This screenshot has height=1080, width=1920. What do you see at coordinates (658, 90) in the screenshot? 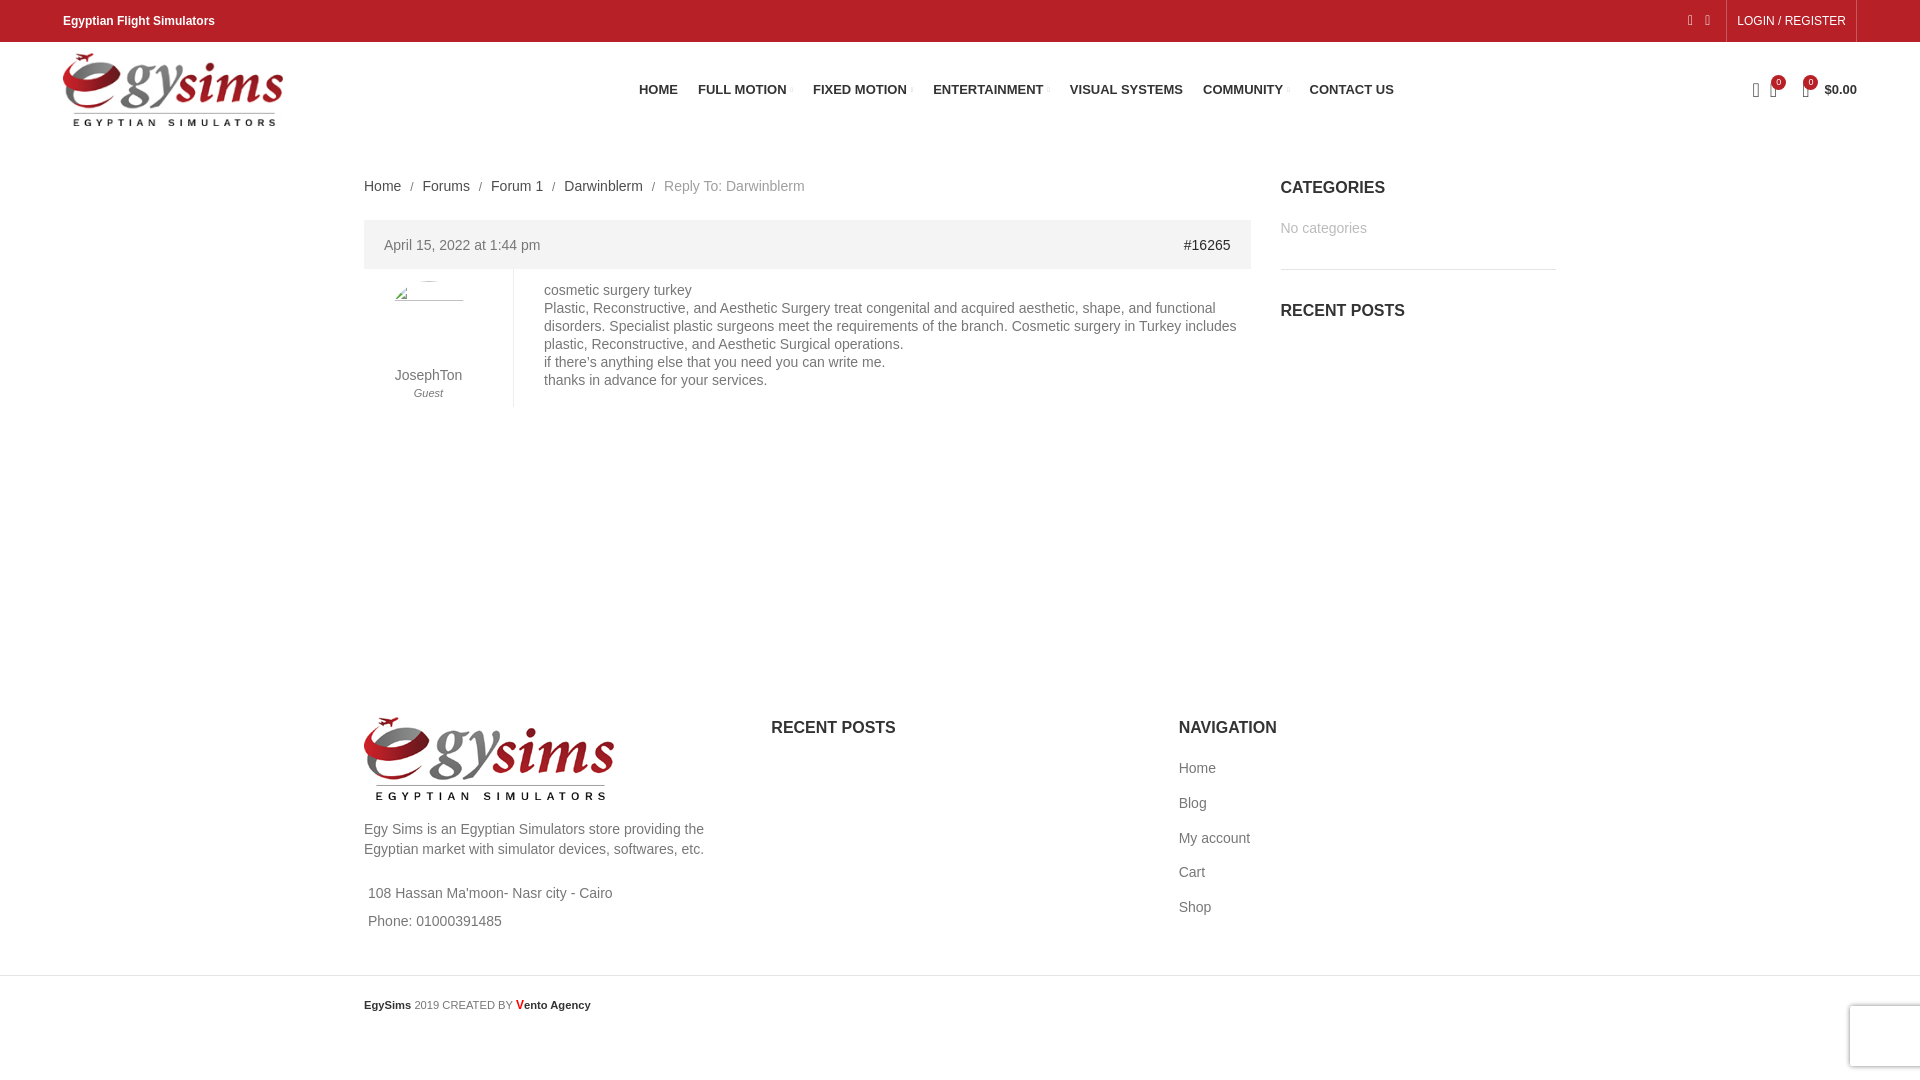
I see `HOME` at bounding box center [658, 90].